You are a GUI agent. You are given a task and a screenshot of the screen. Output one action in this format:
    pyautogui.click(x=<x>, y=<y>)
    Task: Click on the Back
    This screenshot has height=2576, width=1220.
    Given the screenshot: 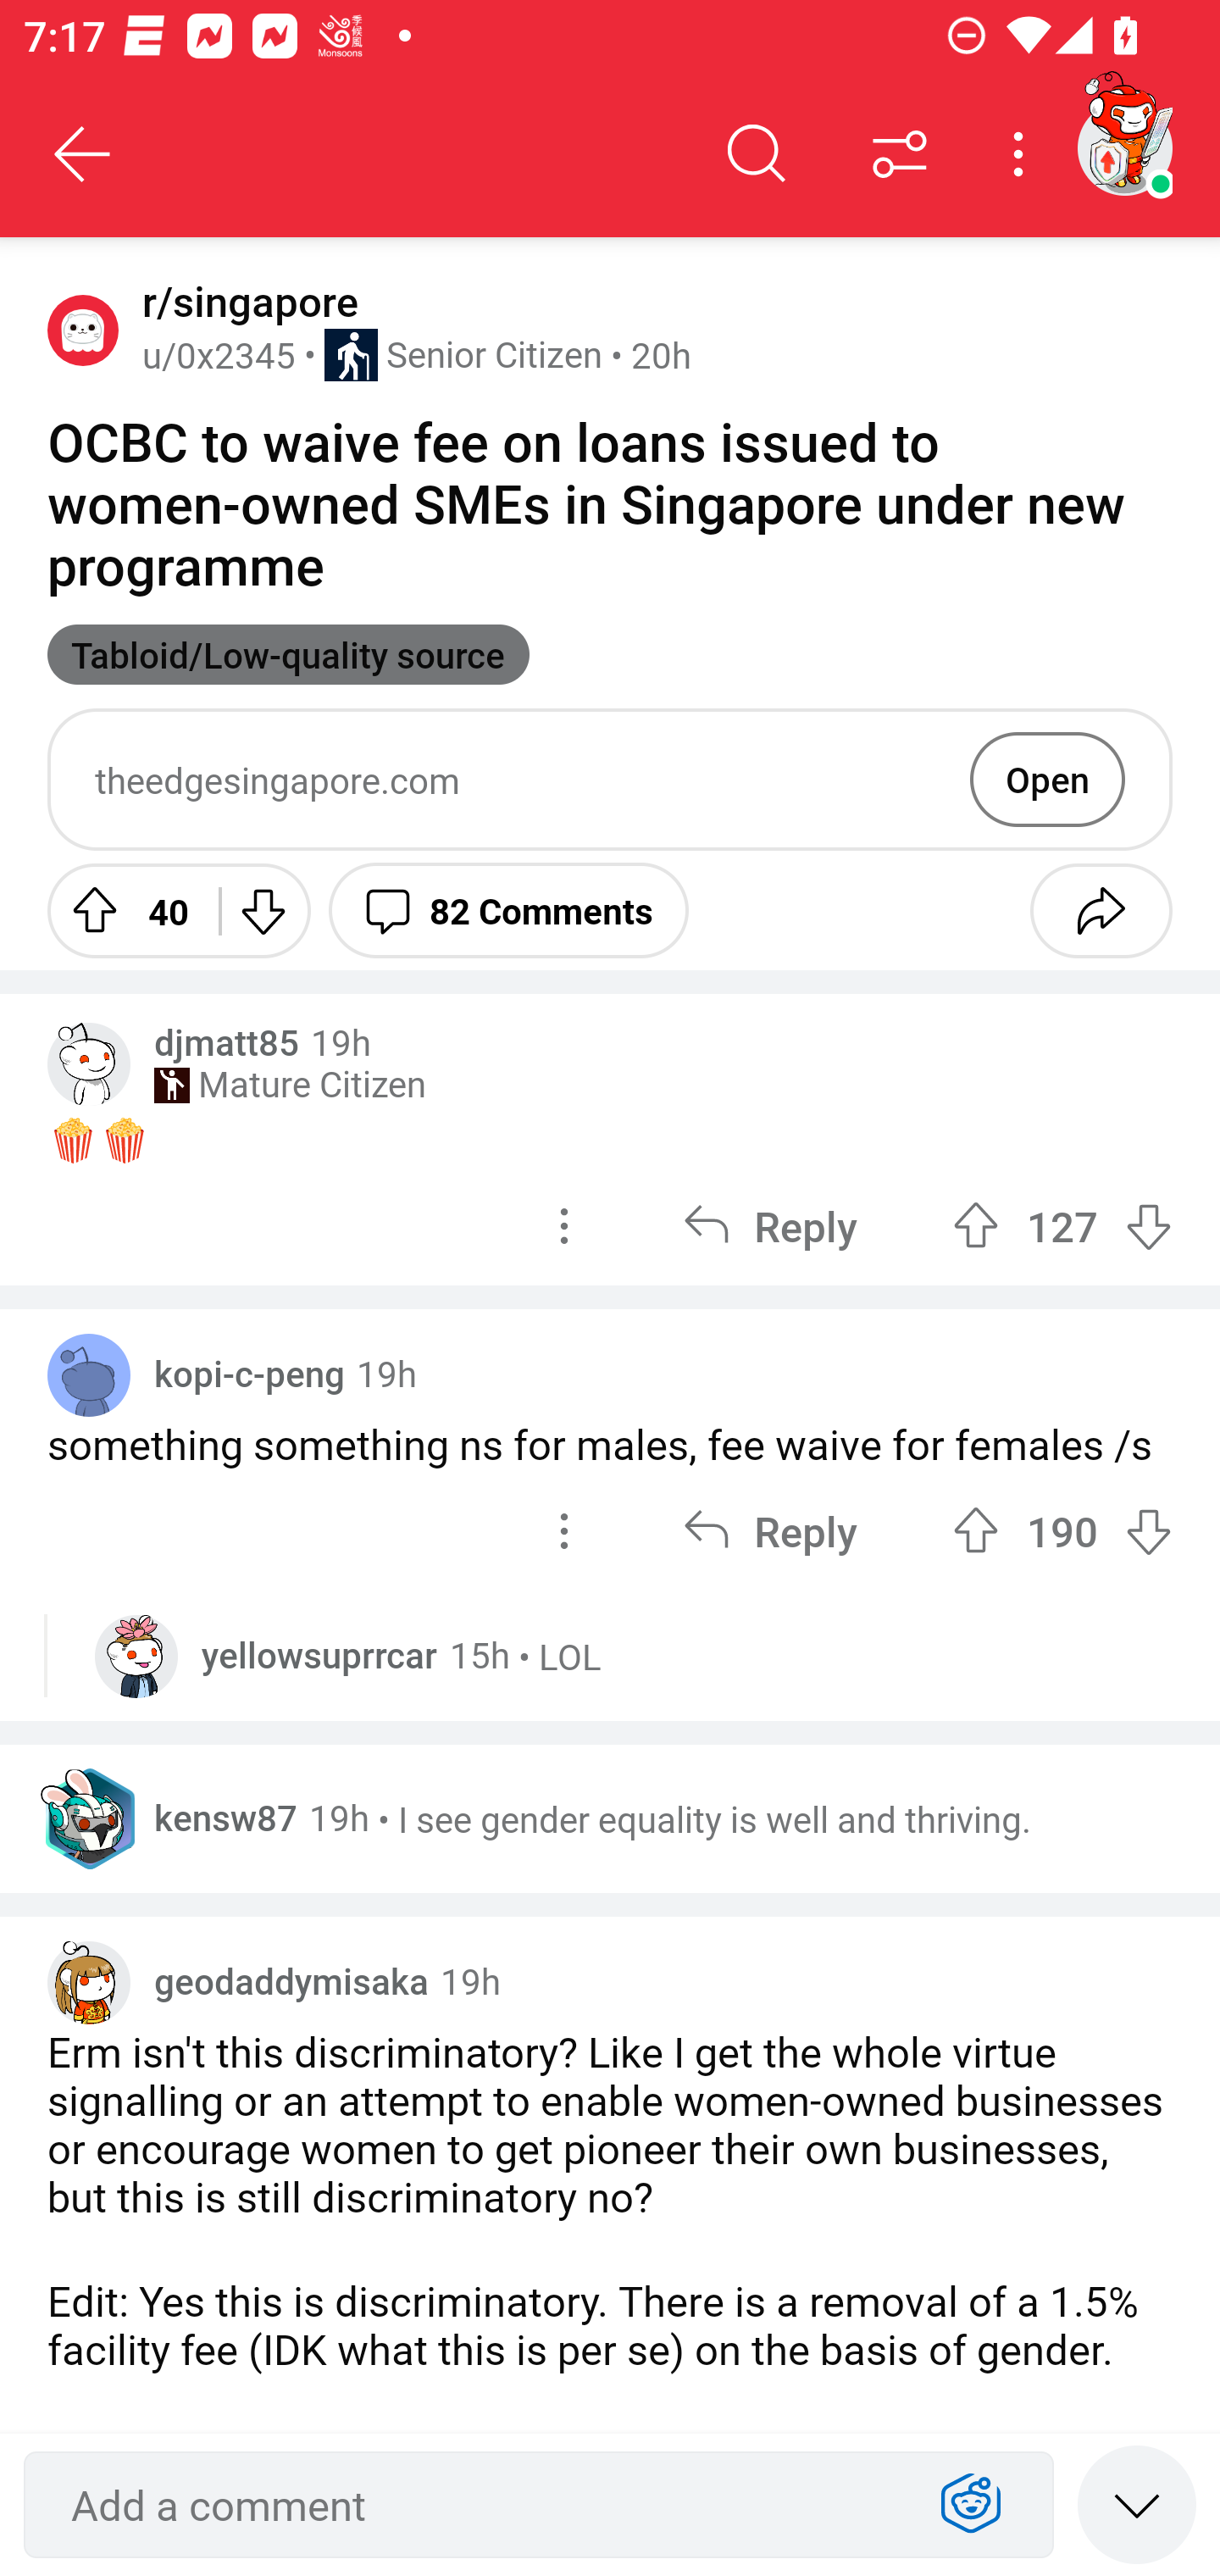 What is the action you would take?
    pyautogui.click(x=83, y=154)
    